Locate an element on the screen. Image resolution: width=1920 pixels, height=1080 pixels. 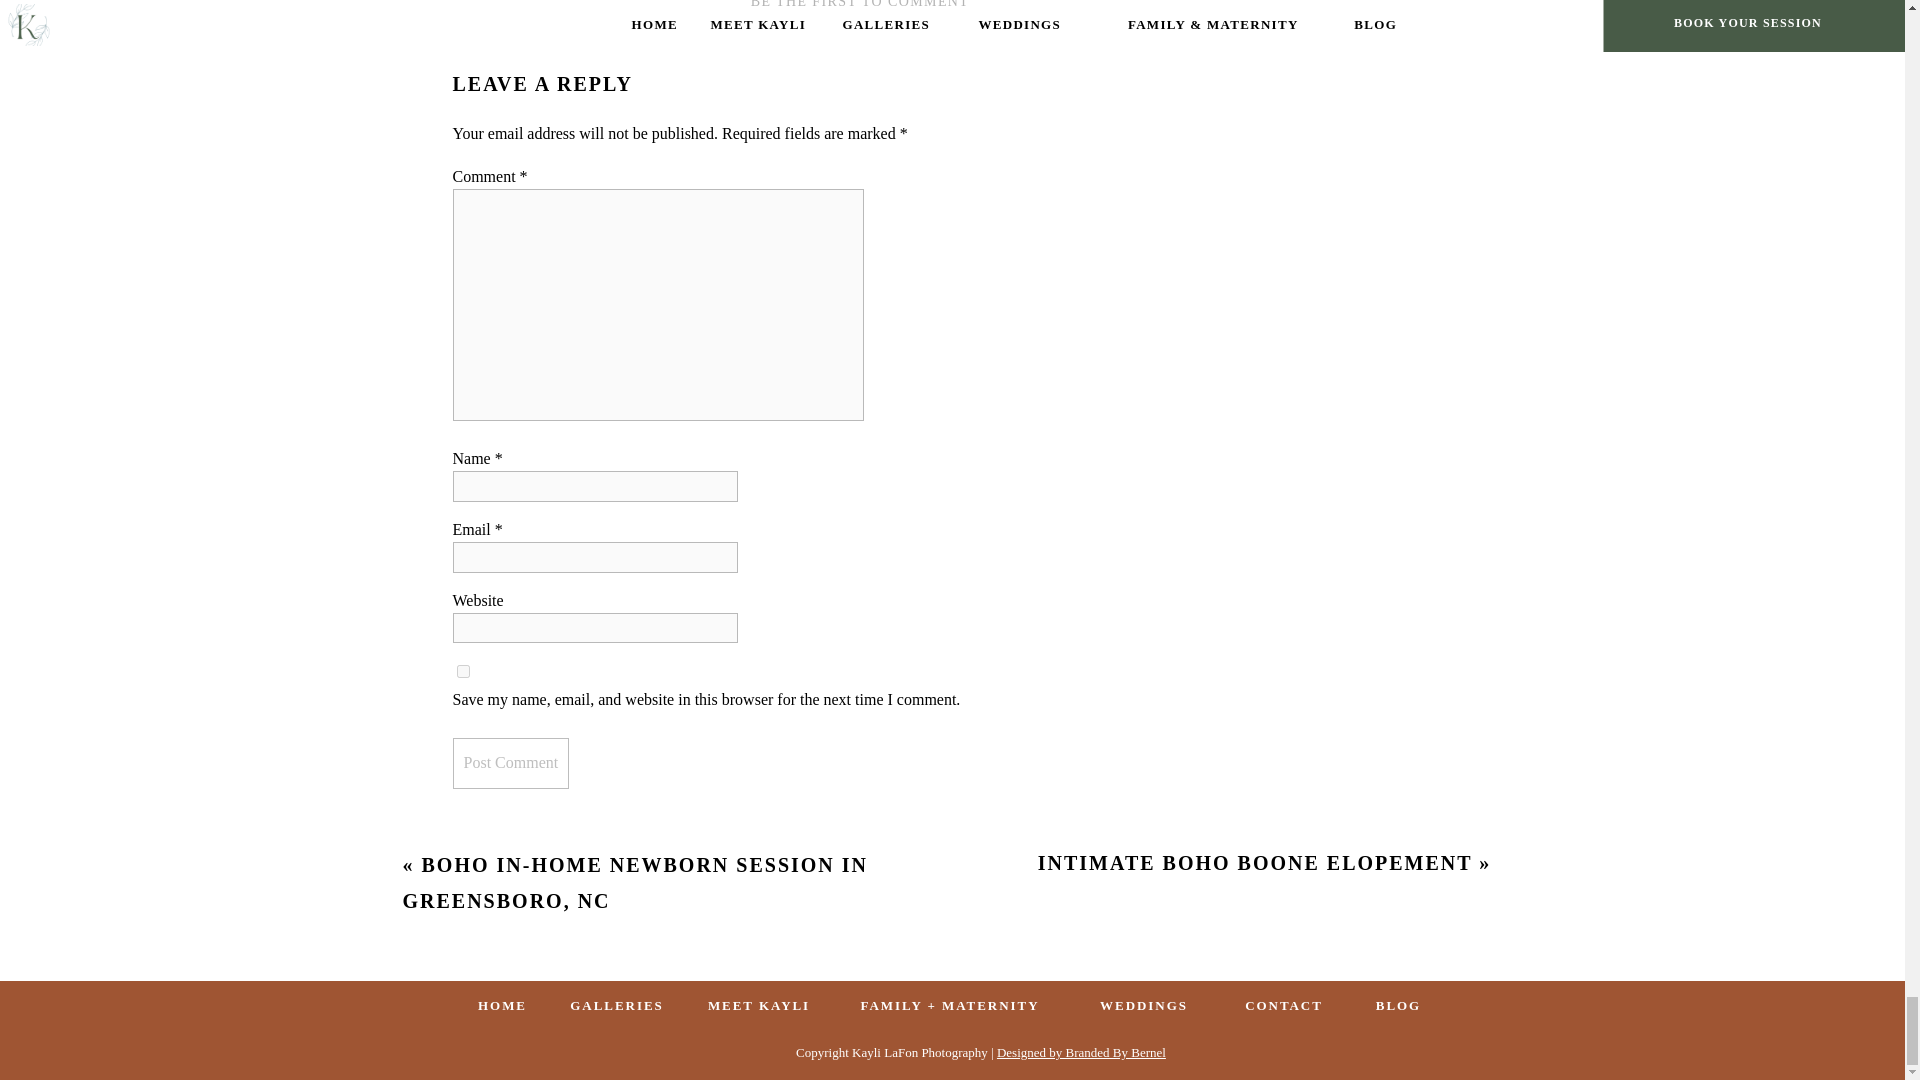
MEET KAYLI is located at coordinates (759, 1006).